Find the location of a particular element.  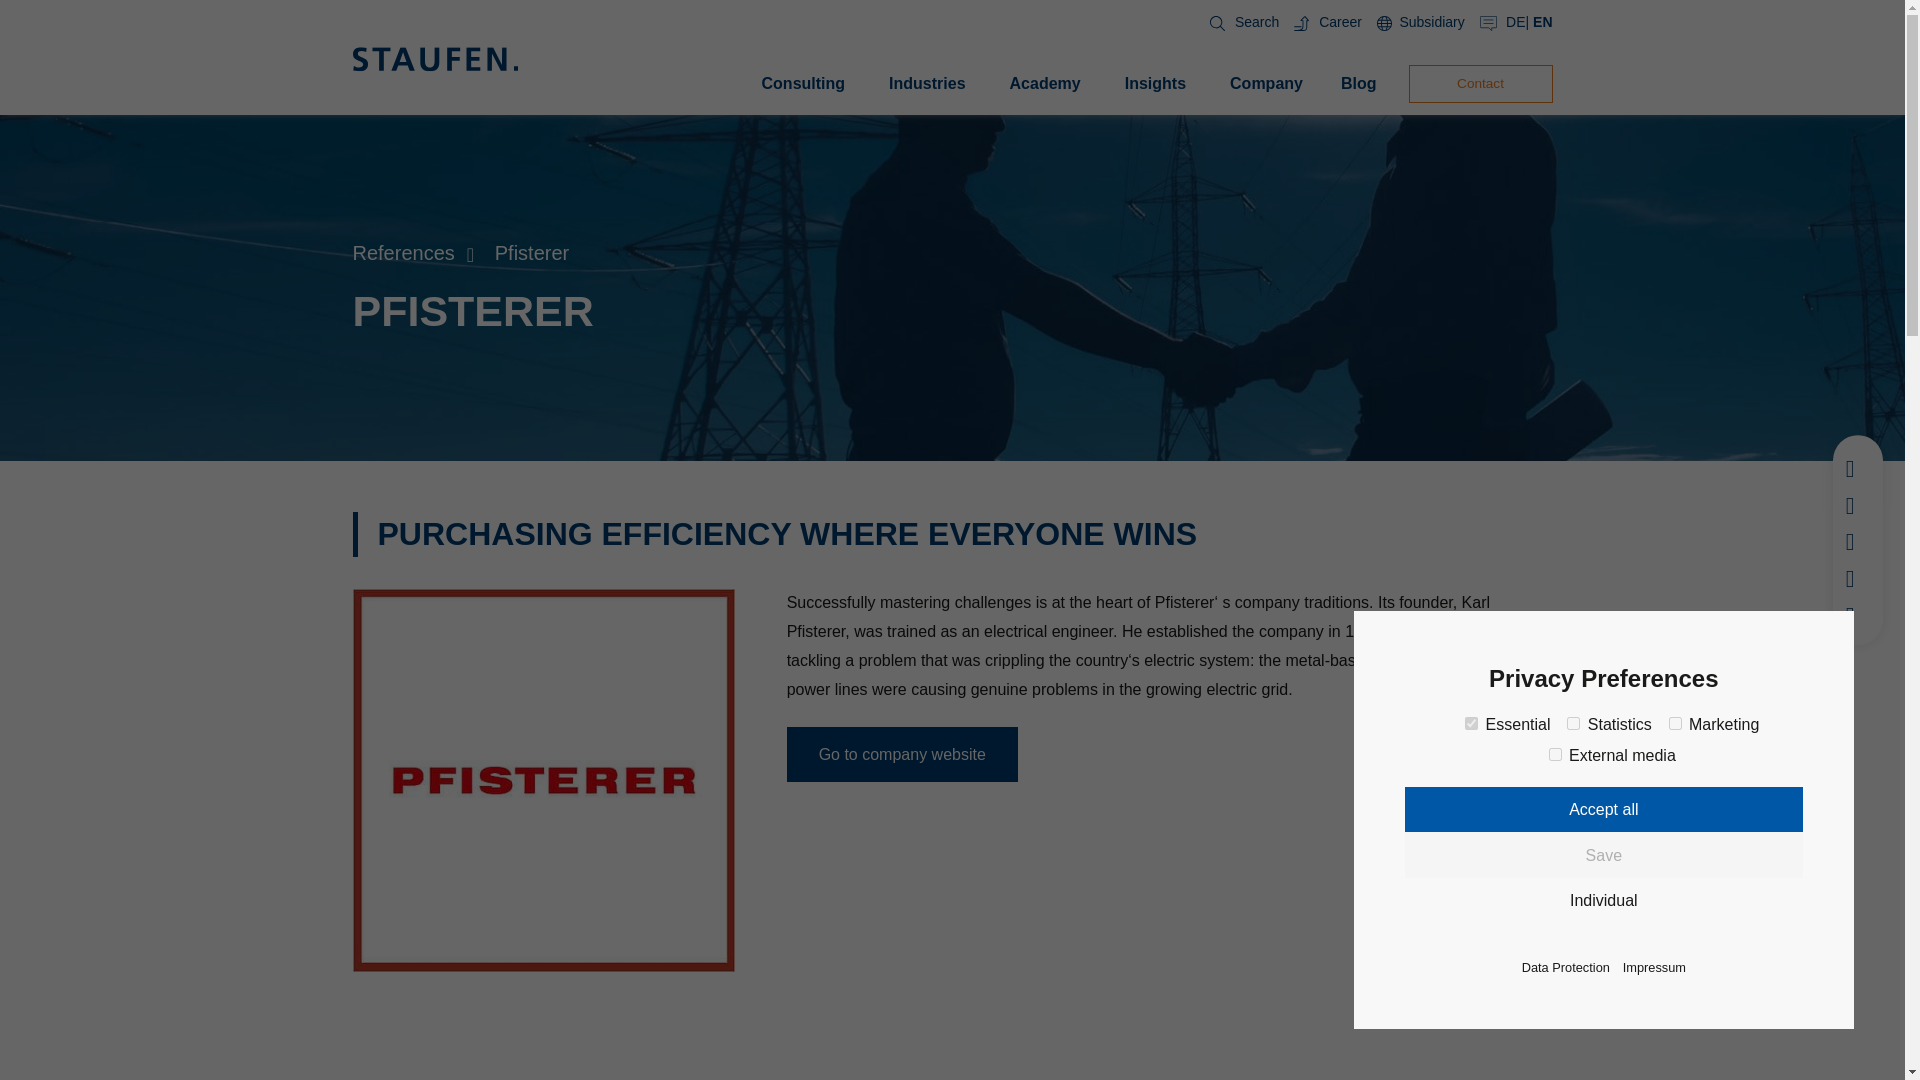

Search is located at coordinates (1239, 22).